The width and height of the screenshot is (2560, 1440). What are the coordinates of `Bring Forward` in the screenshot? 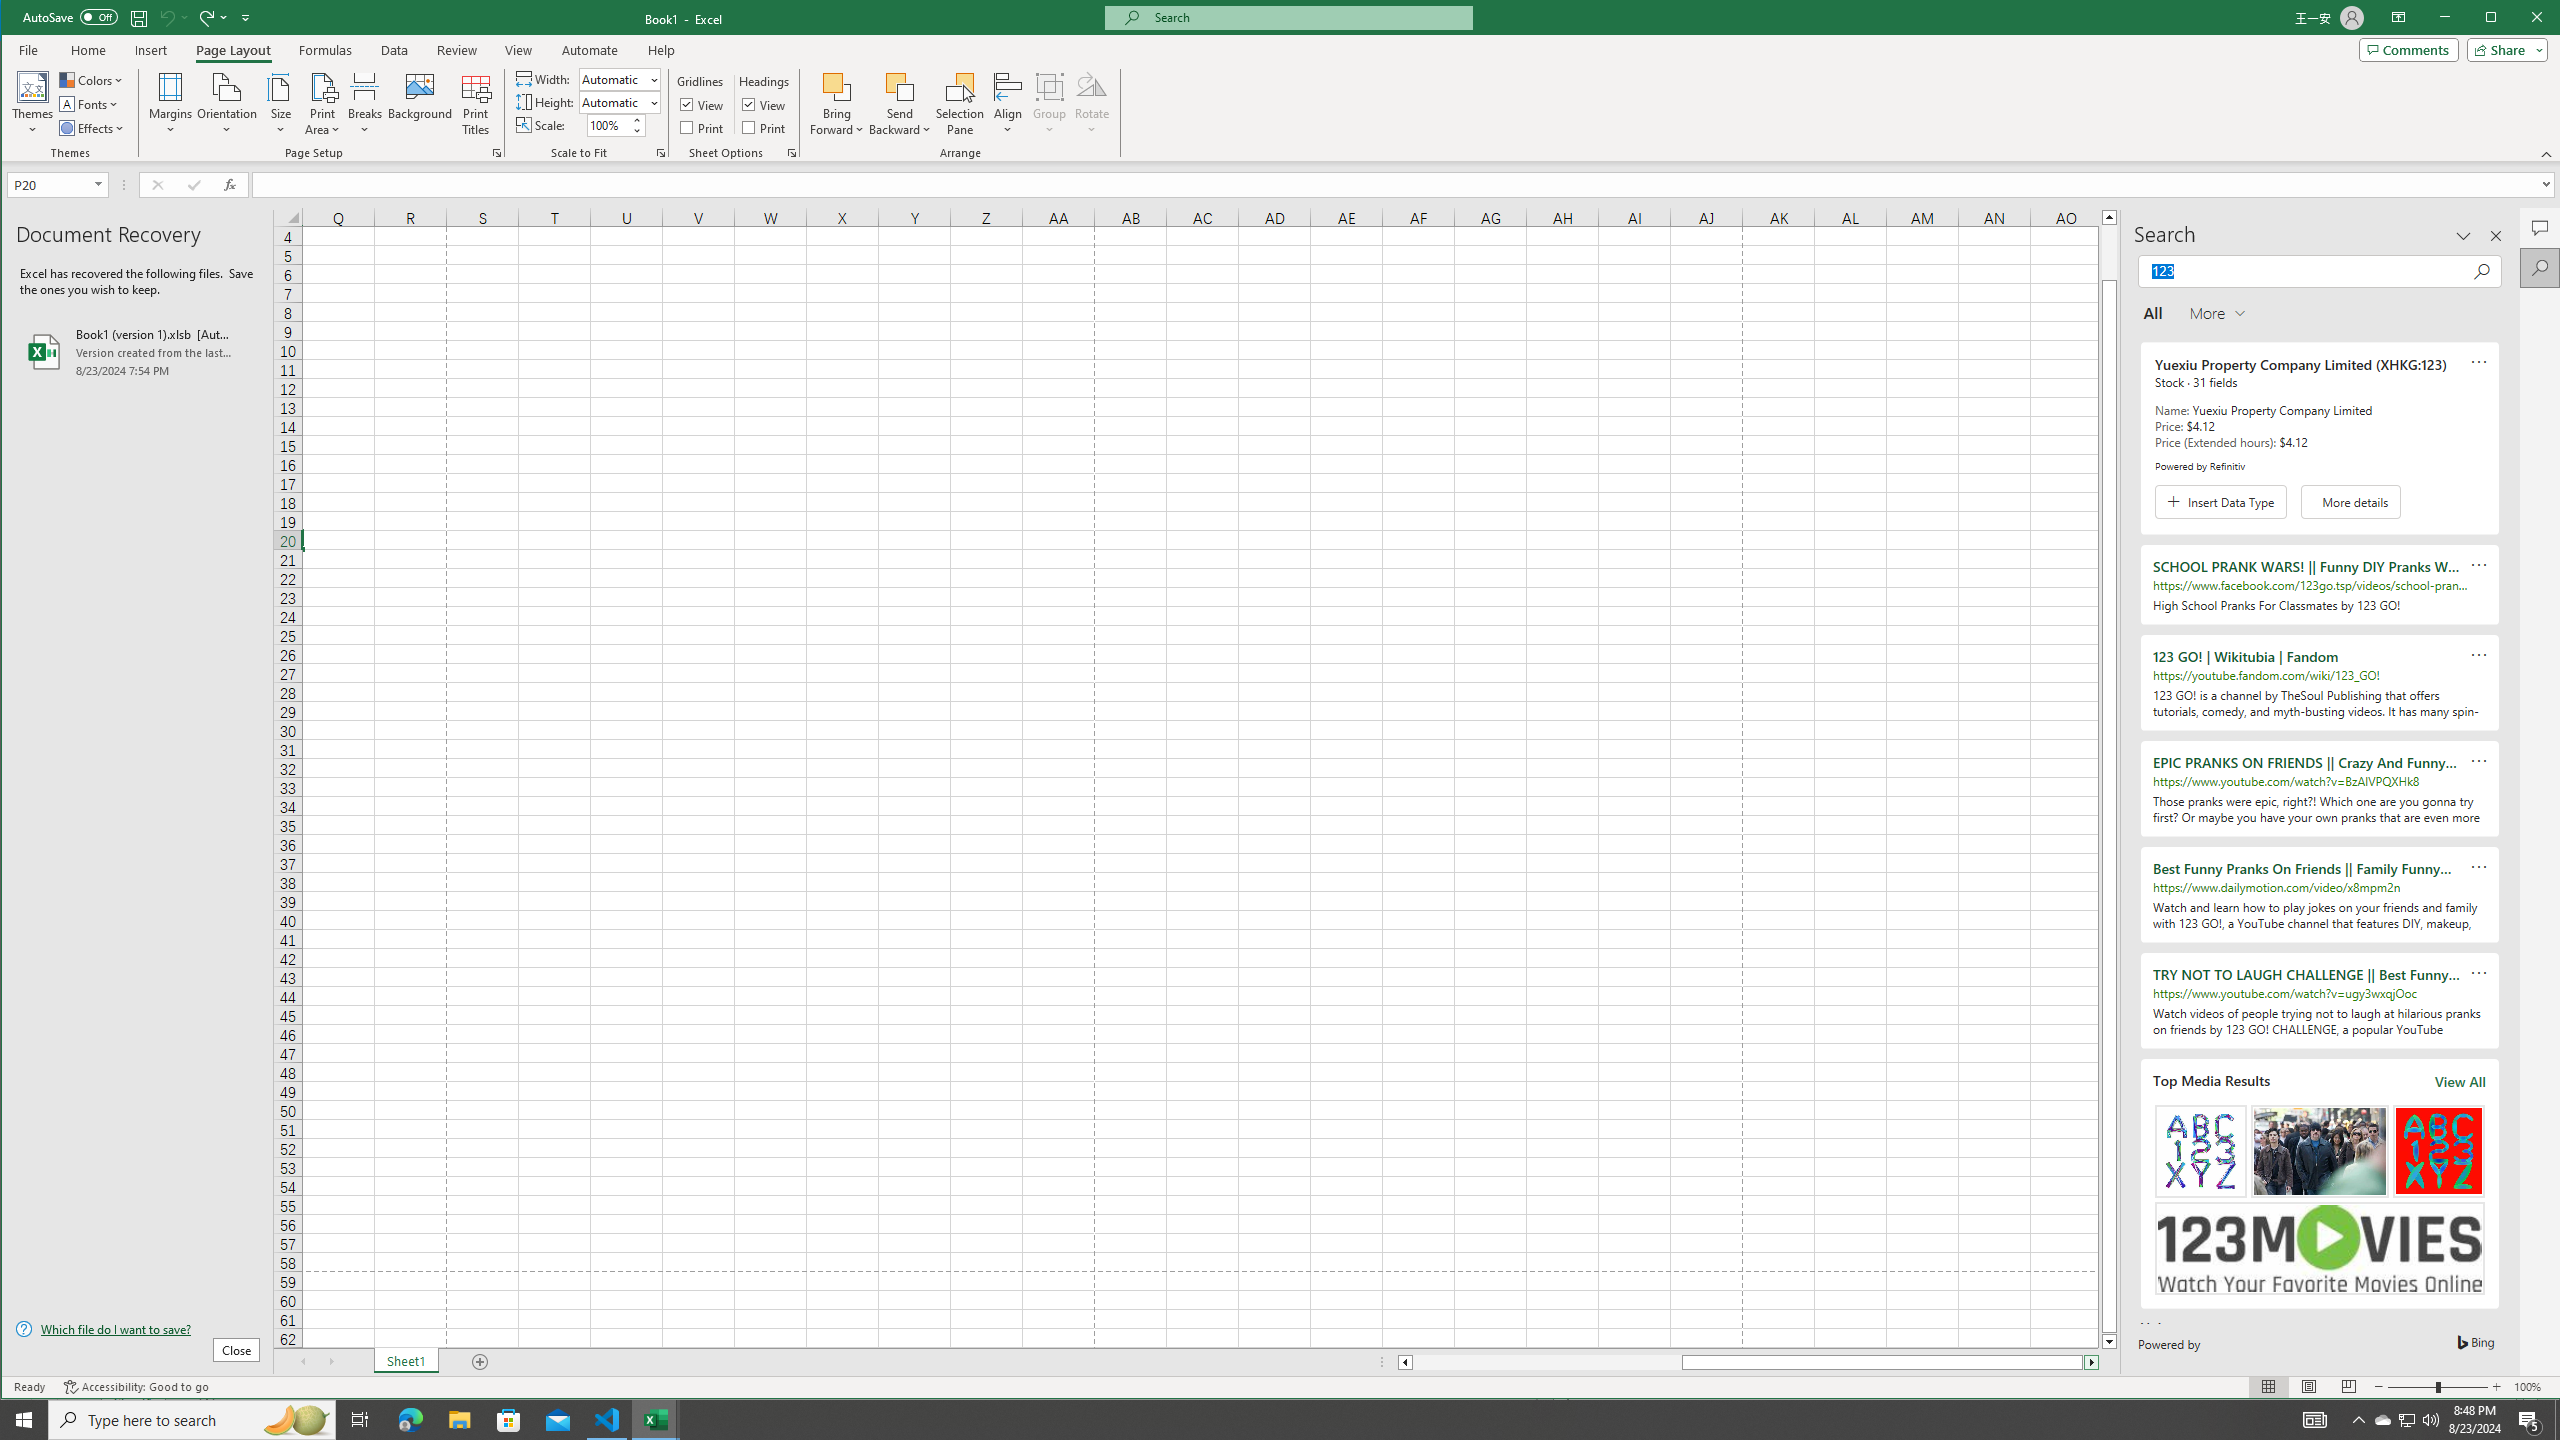 It's located at (636, 130).